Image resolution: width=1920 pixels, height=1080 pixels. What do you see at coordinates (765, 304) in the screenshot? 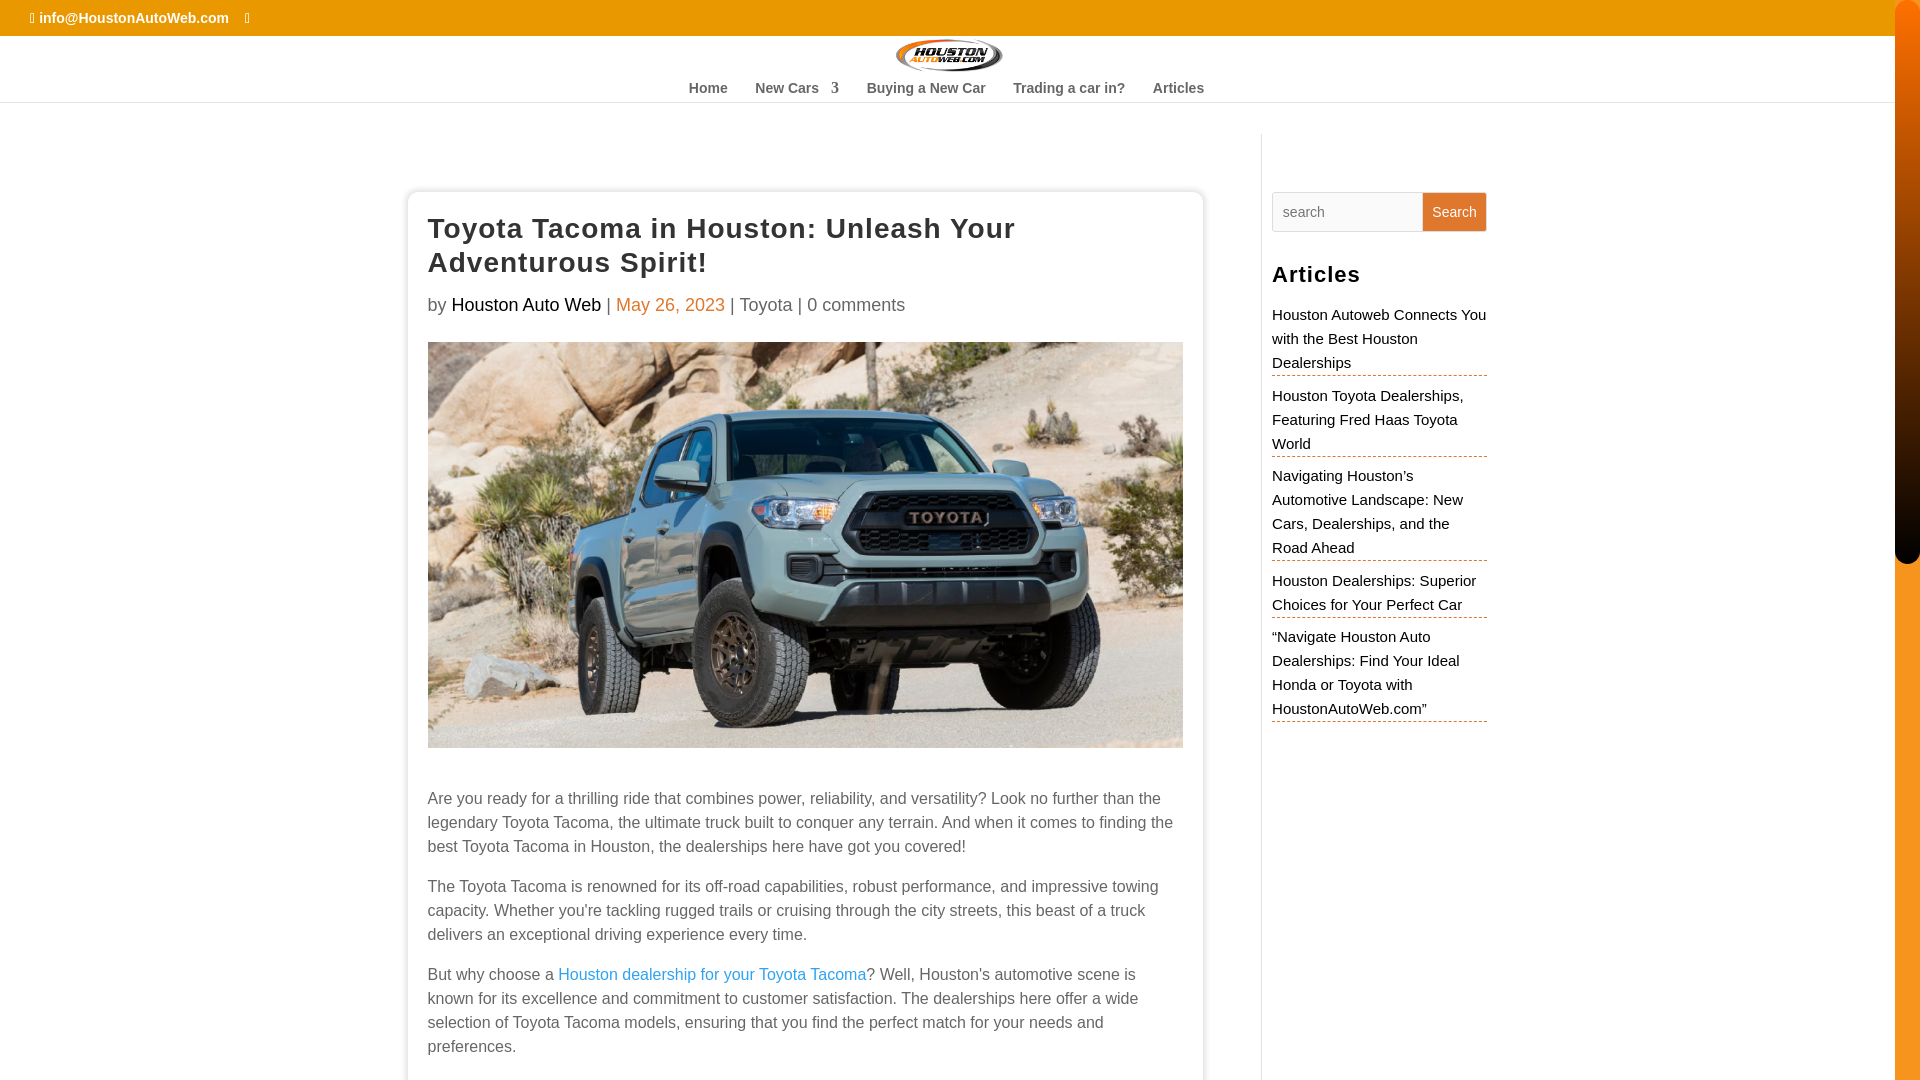
I see `Toyota` at bounding box center [765, 304].